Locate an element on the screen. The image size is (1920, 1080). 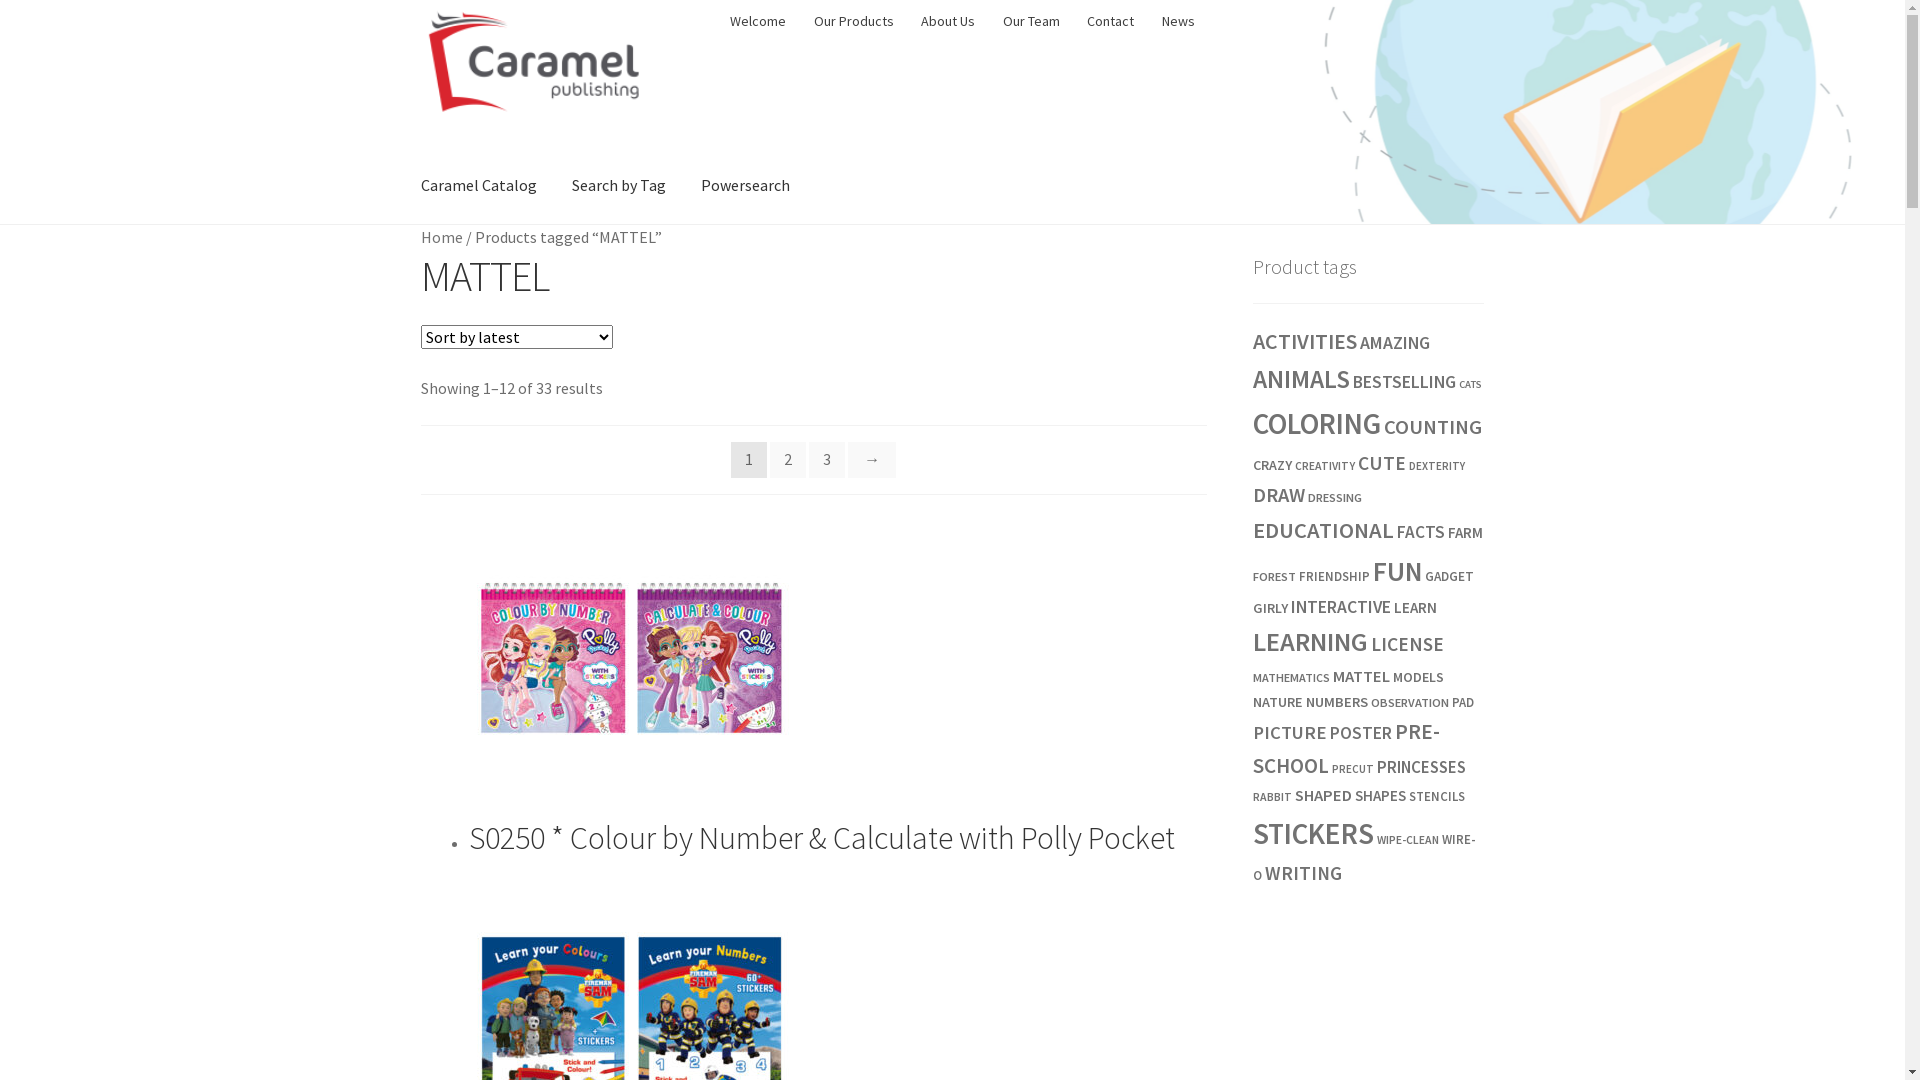
FOREST is located at coordinates (1274, 576).